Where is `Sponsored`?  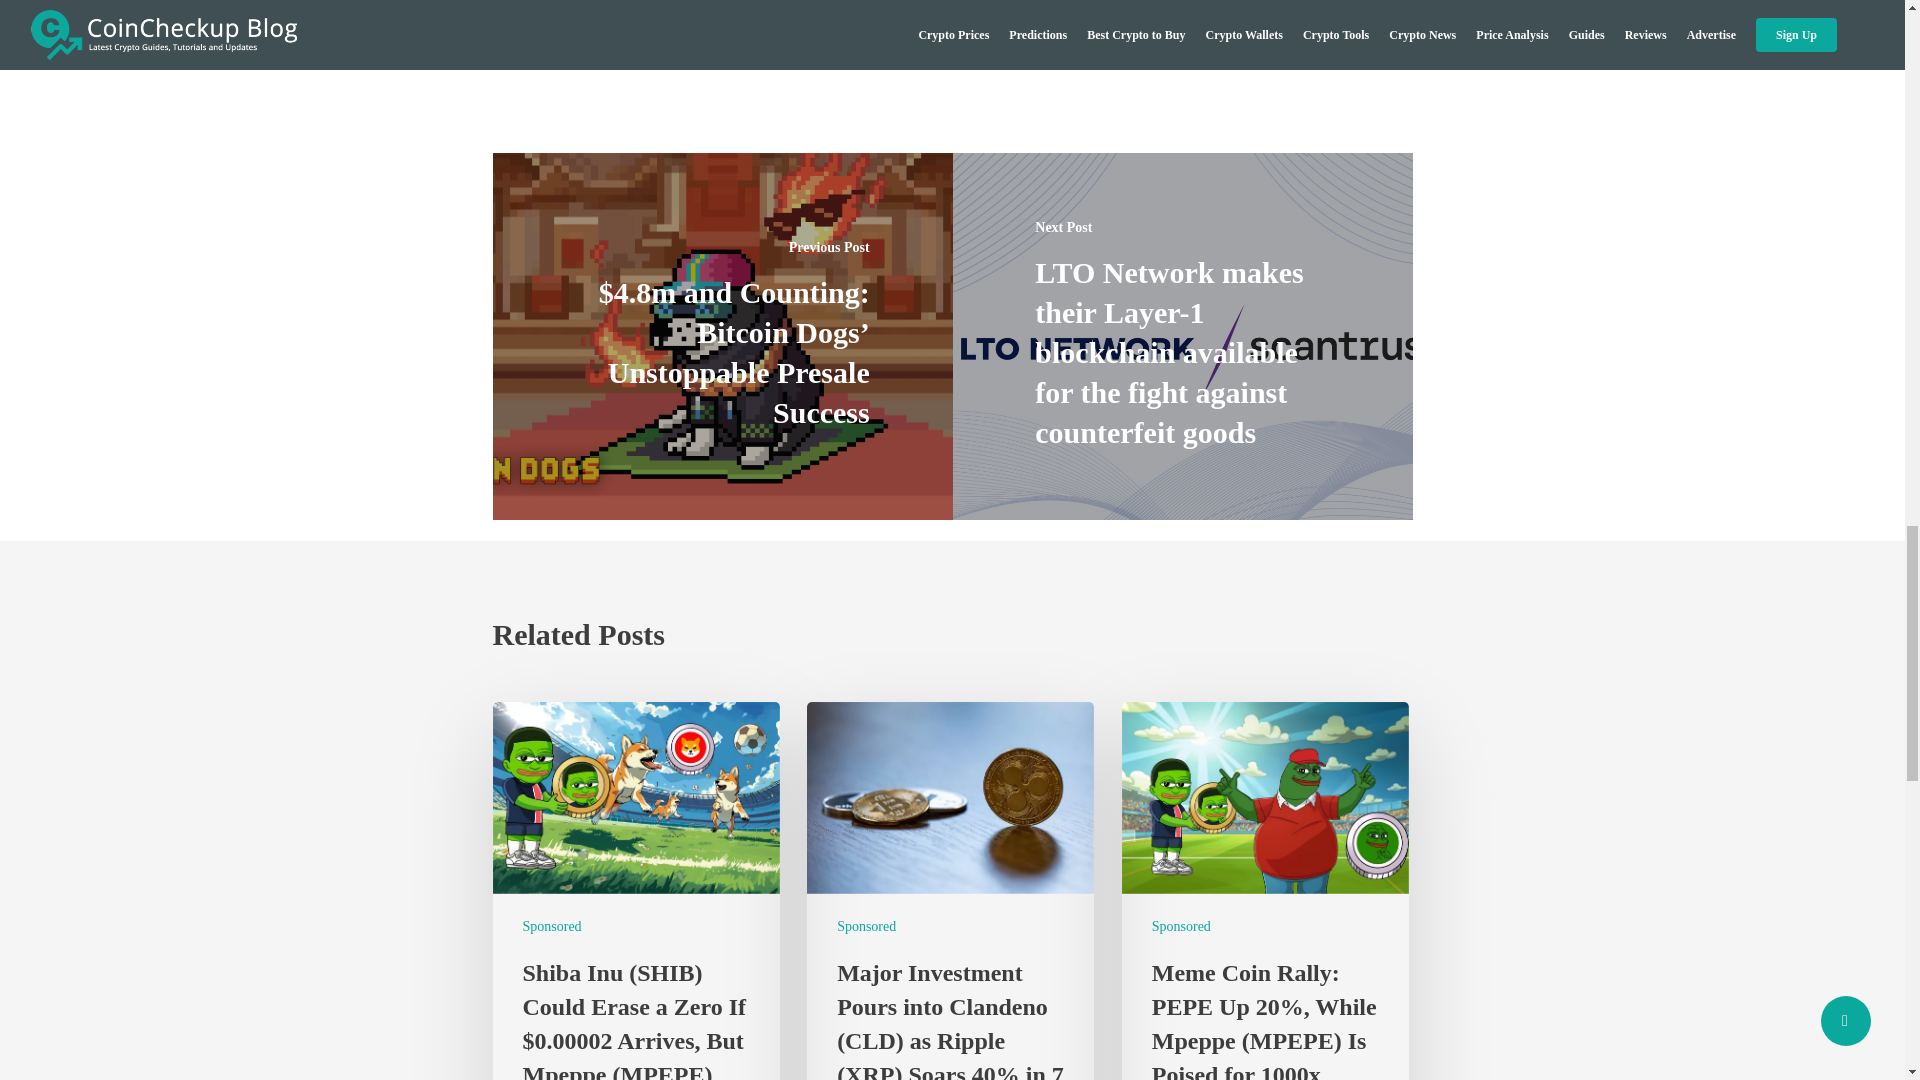 Sponsored is located at coordinates (866, 926).